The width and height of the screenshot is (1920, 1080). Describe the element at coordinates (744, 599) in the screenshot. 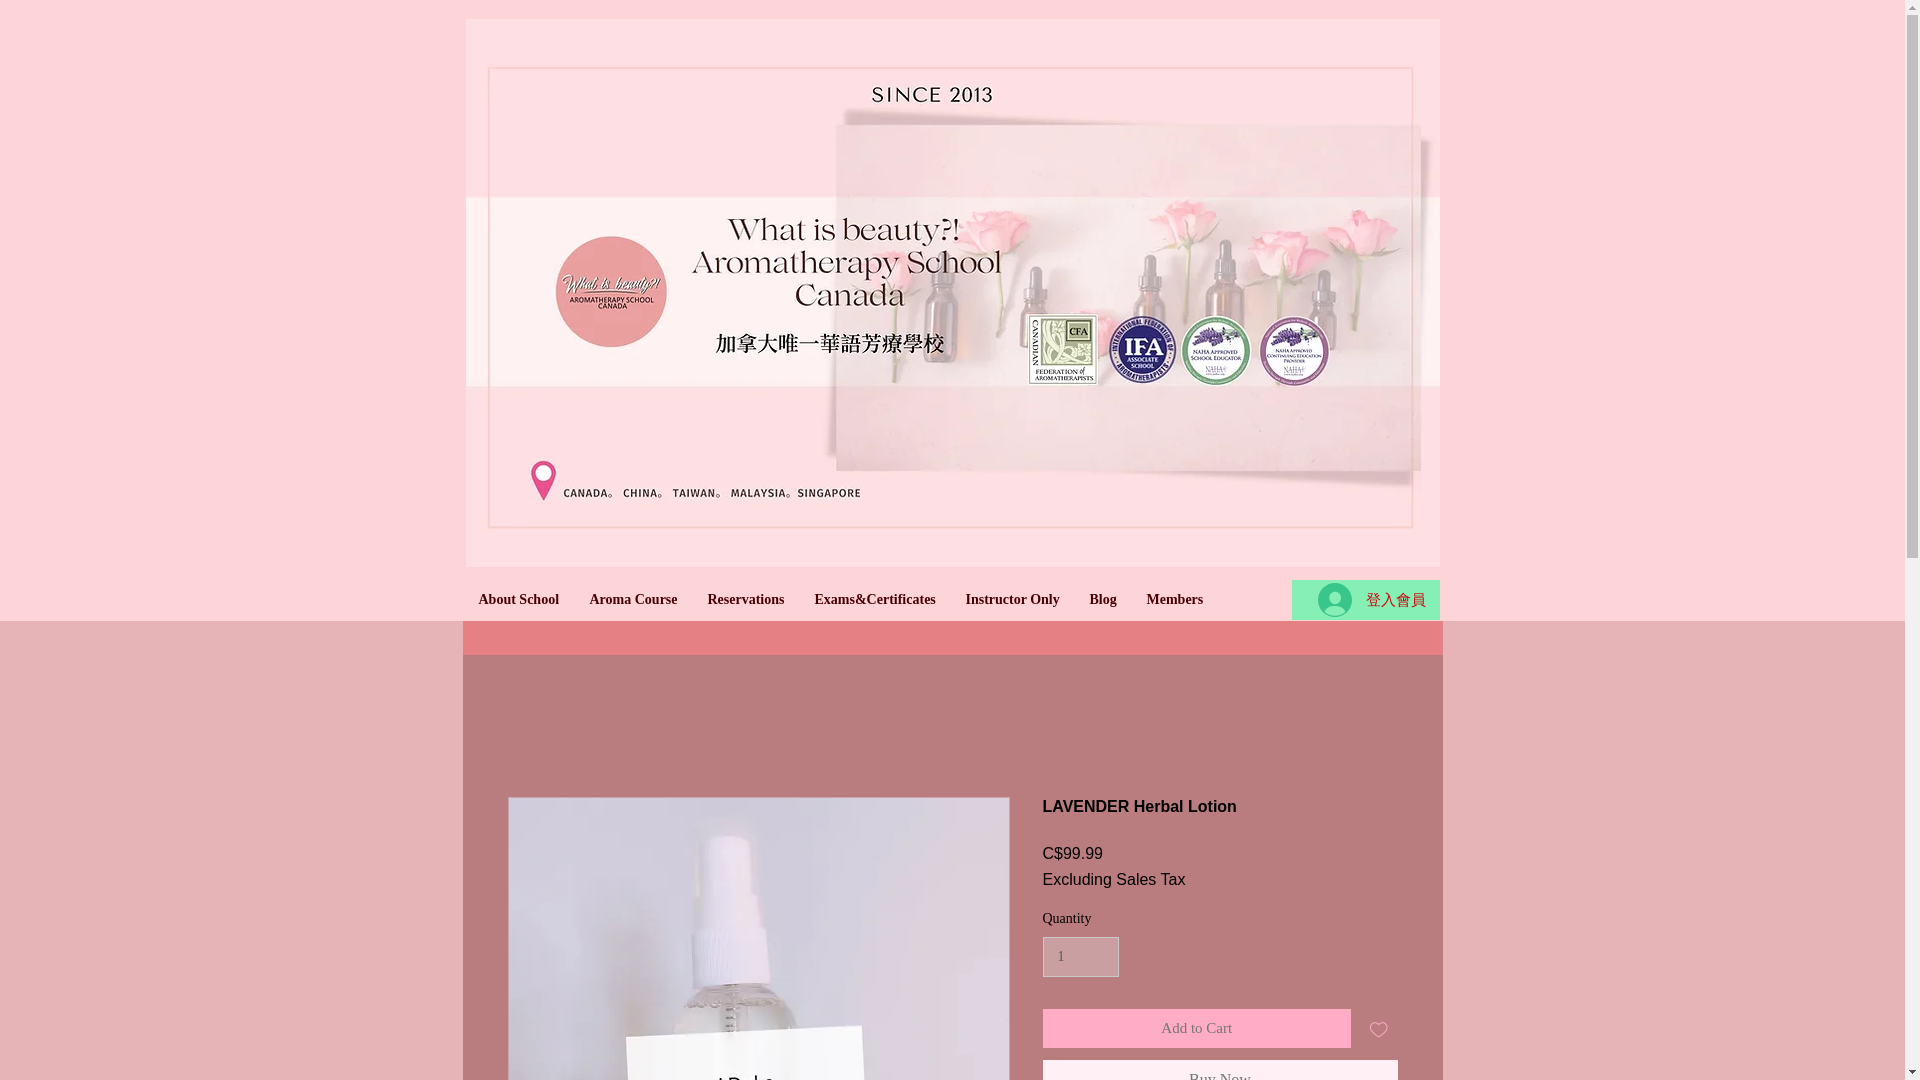

I see `Reservations` at that location.